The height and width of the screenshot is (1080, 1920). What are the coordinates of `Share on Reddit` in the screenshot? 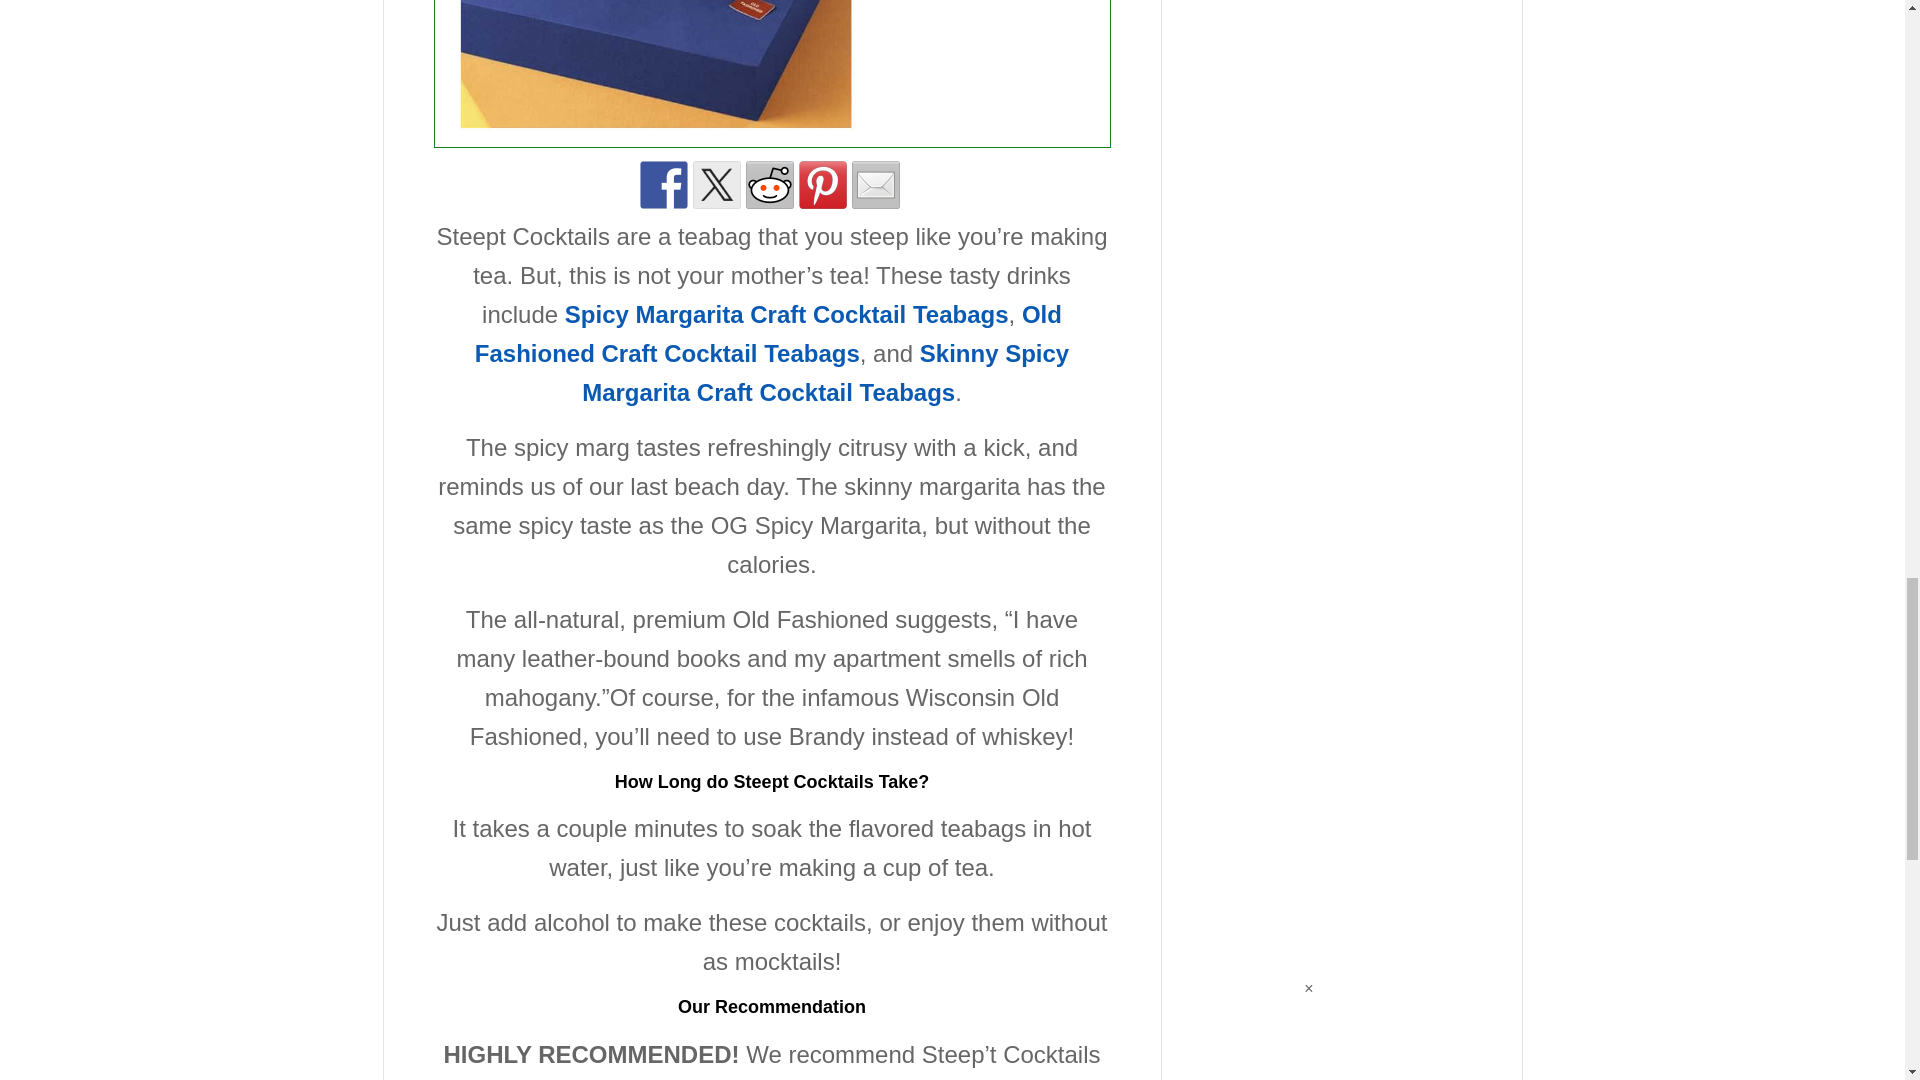 It's located at (770, 184).